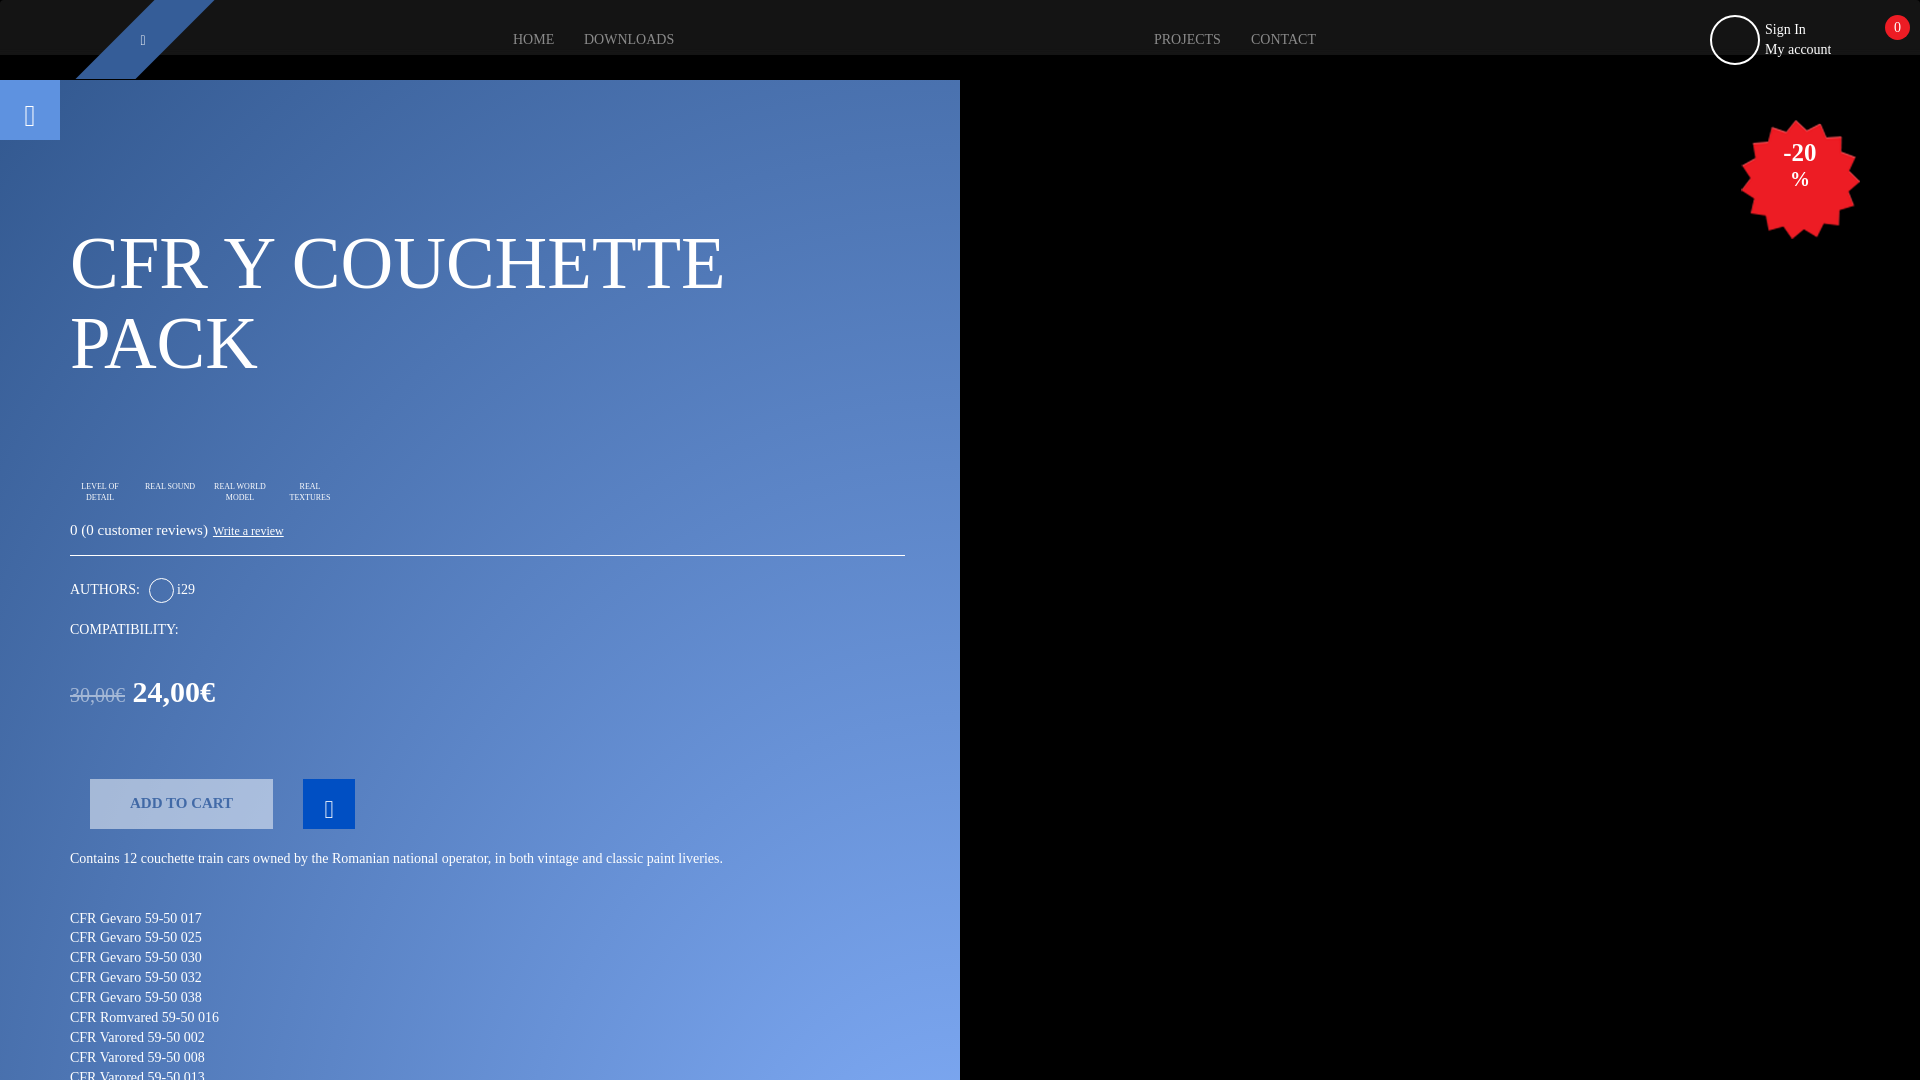  I want to click on DOWNLOADS, so click(628, 39).